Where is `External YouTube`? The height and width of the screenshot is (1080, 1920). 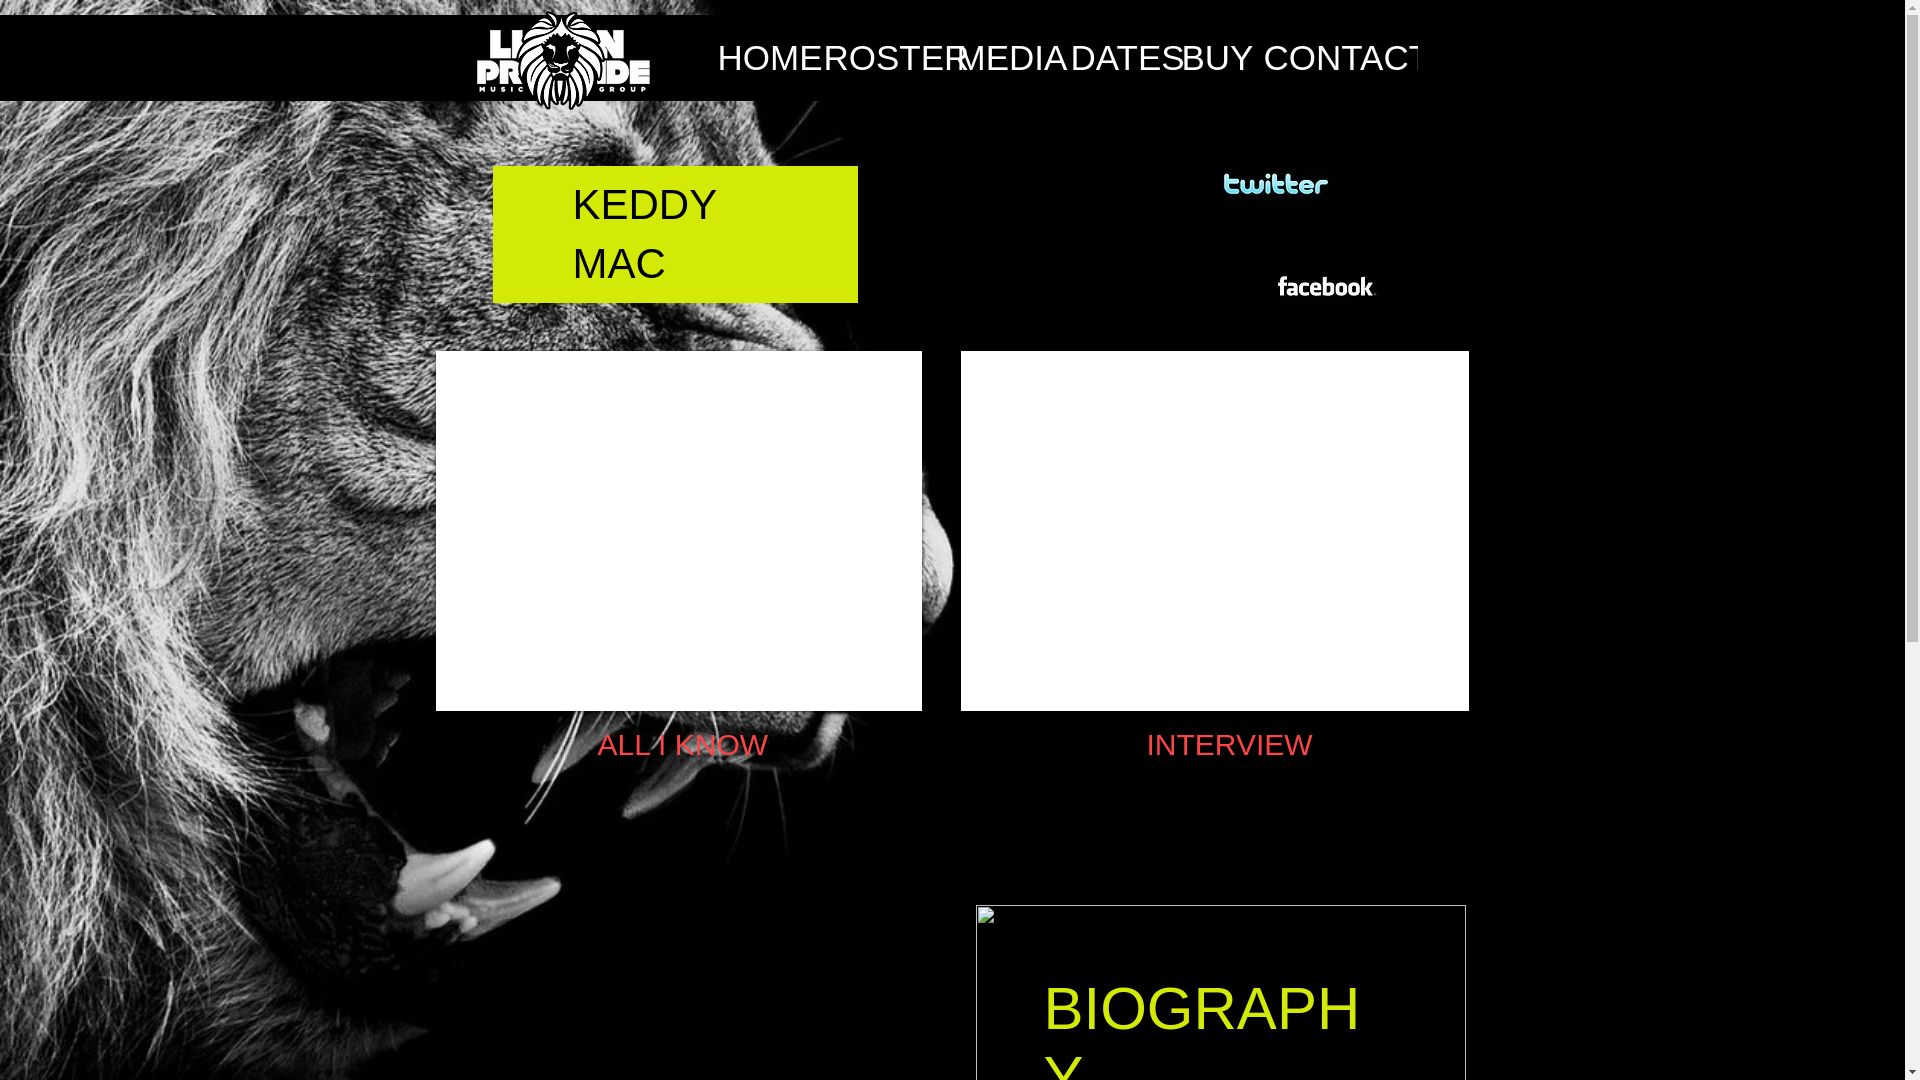
External YouTube is located at coordinates (678, 530).